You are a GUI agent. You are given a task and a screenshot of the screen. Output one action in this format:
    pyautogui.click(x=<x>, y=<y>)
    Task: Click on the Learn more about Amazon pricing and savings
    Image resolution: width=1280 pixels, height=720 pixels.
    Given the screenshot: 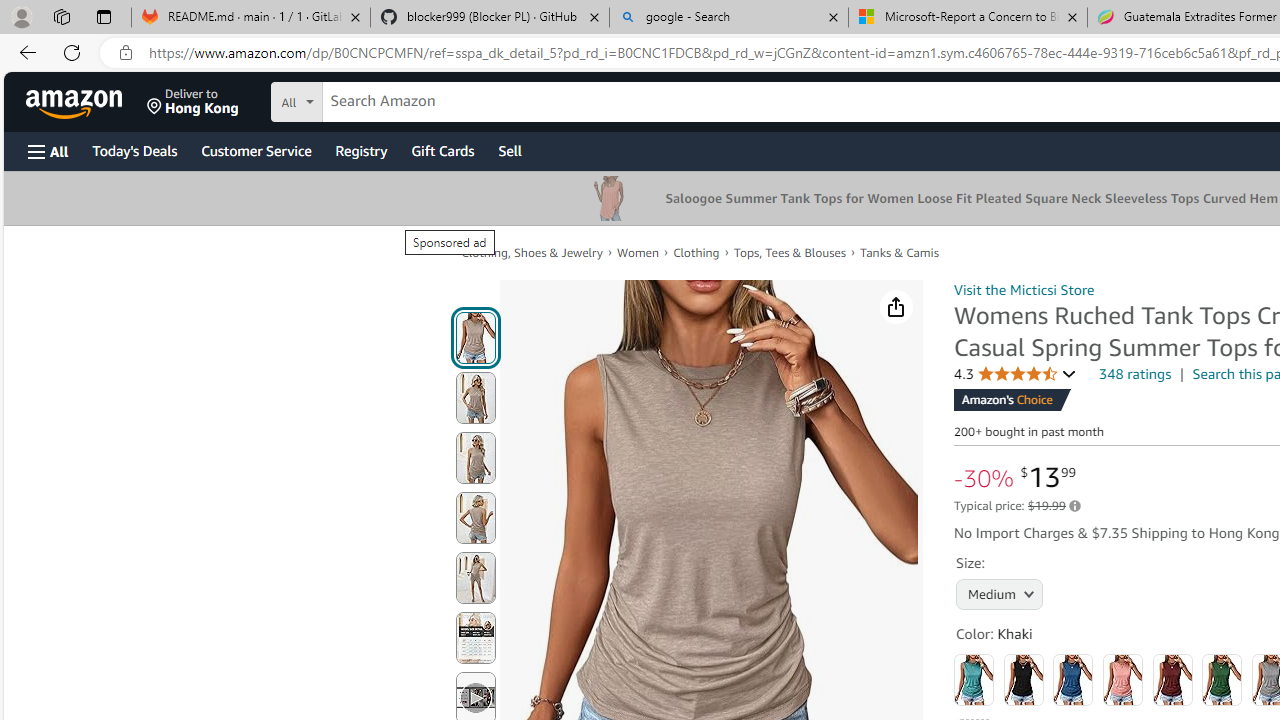 What is the action you would take?
    pyautogui.click(x=1074, y=506)
    